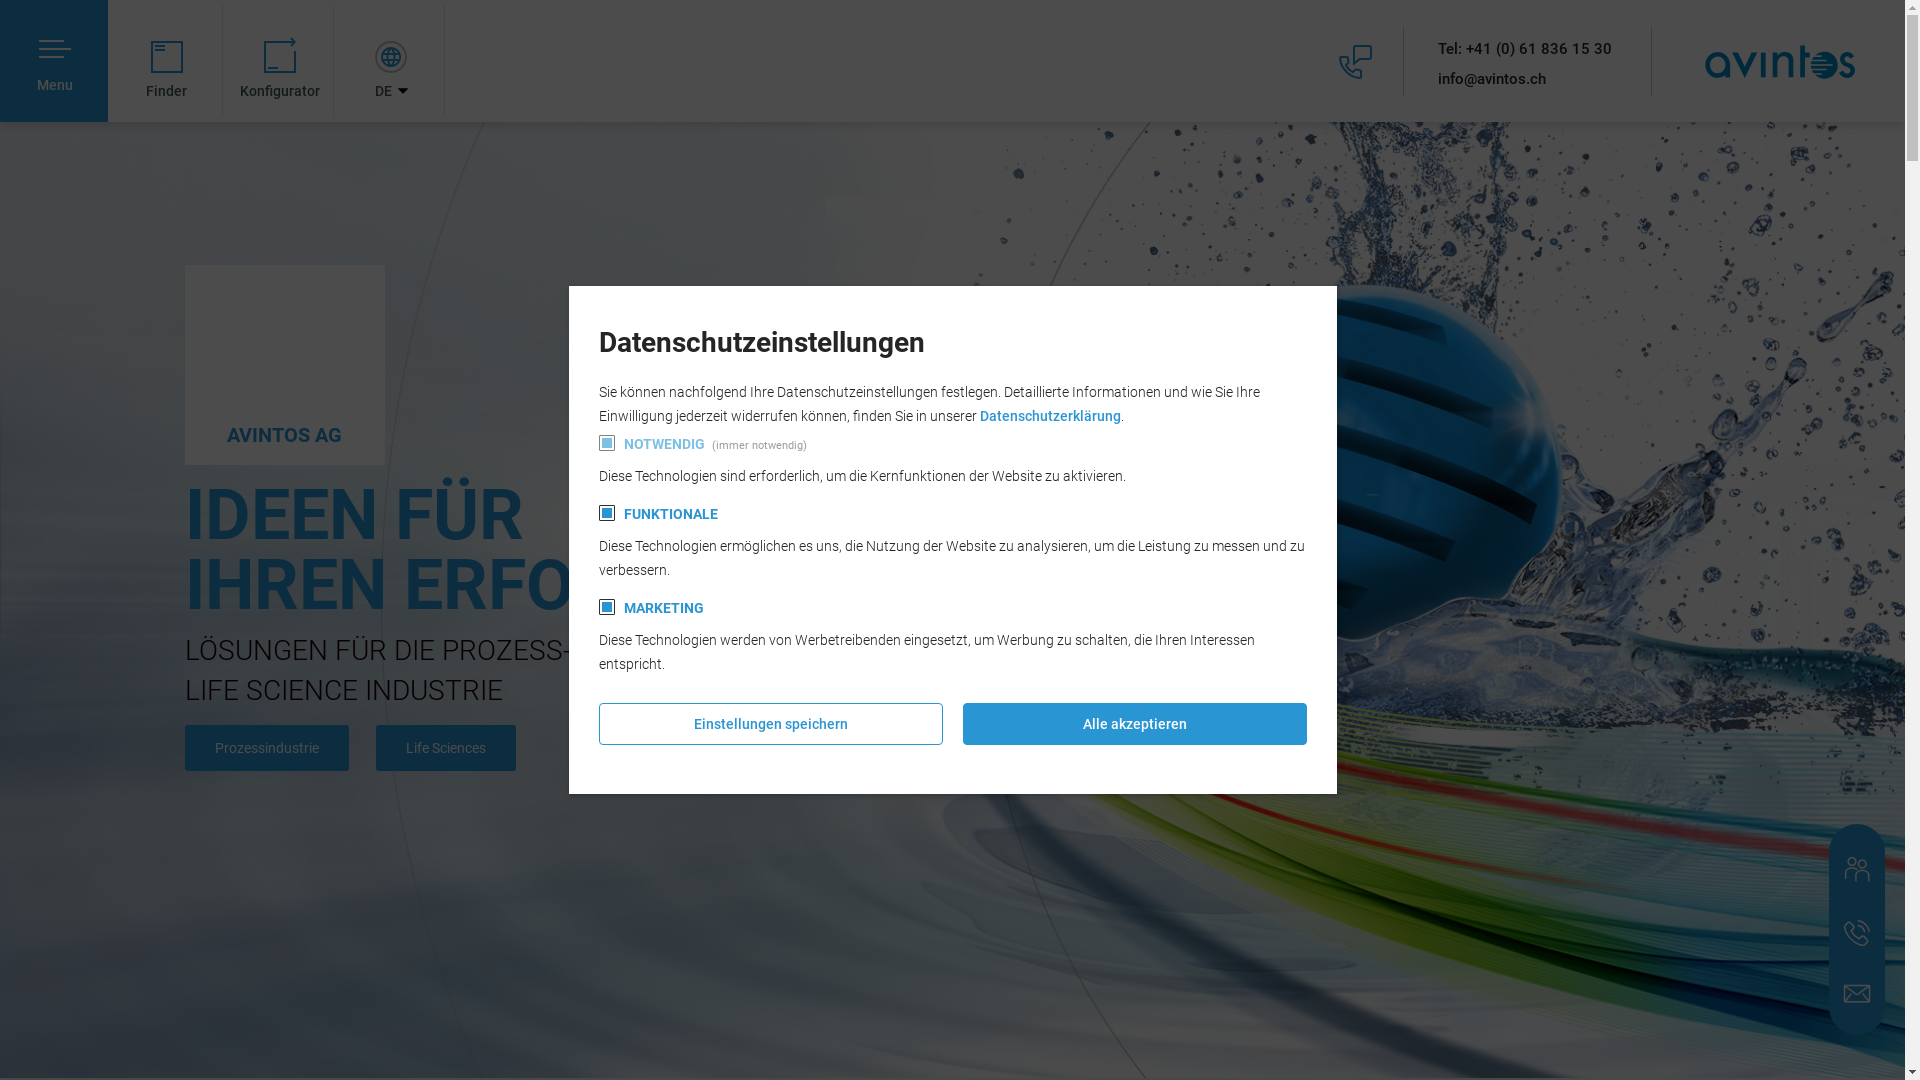 Image resolution: width=1920 pixels, height=1080 pixels. What do you see at coordinates (1525, 49) in the screenshot?
I see `Tel: +41 (0) 61 836 15 30` at bounding box center [1525, 49].